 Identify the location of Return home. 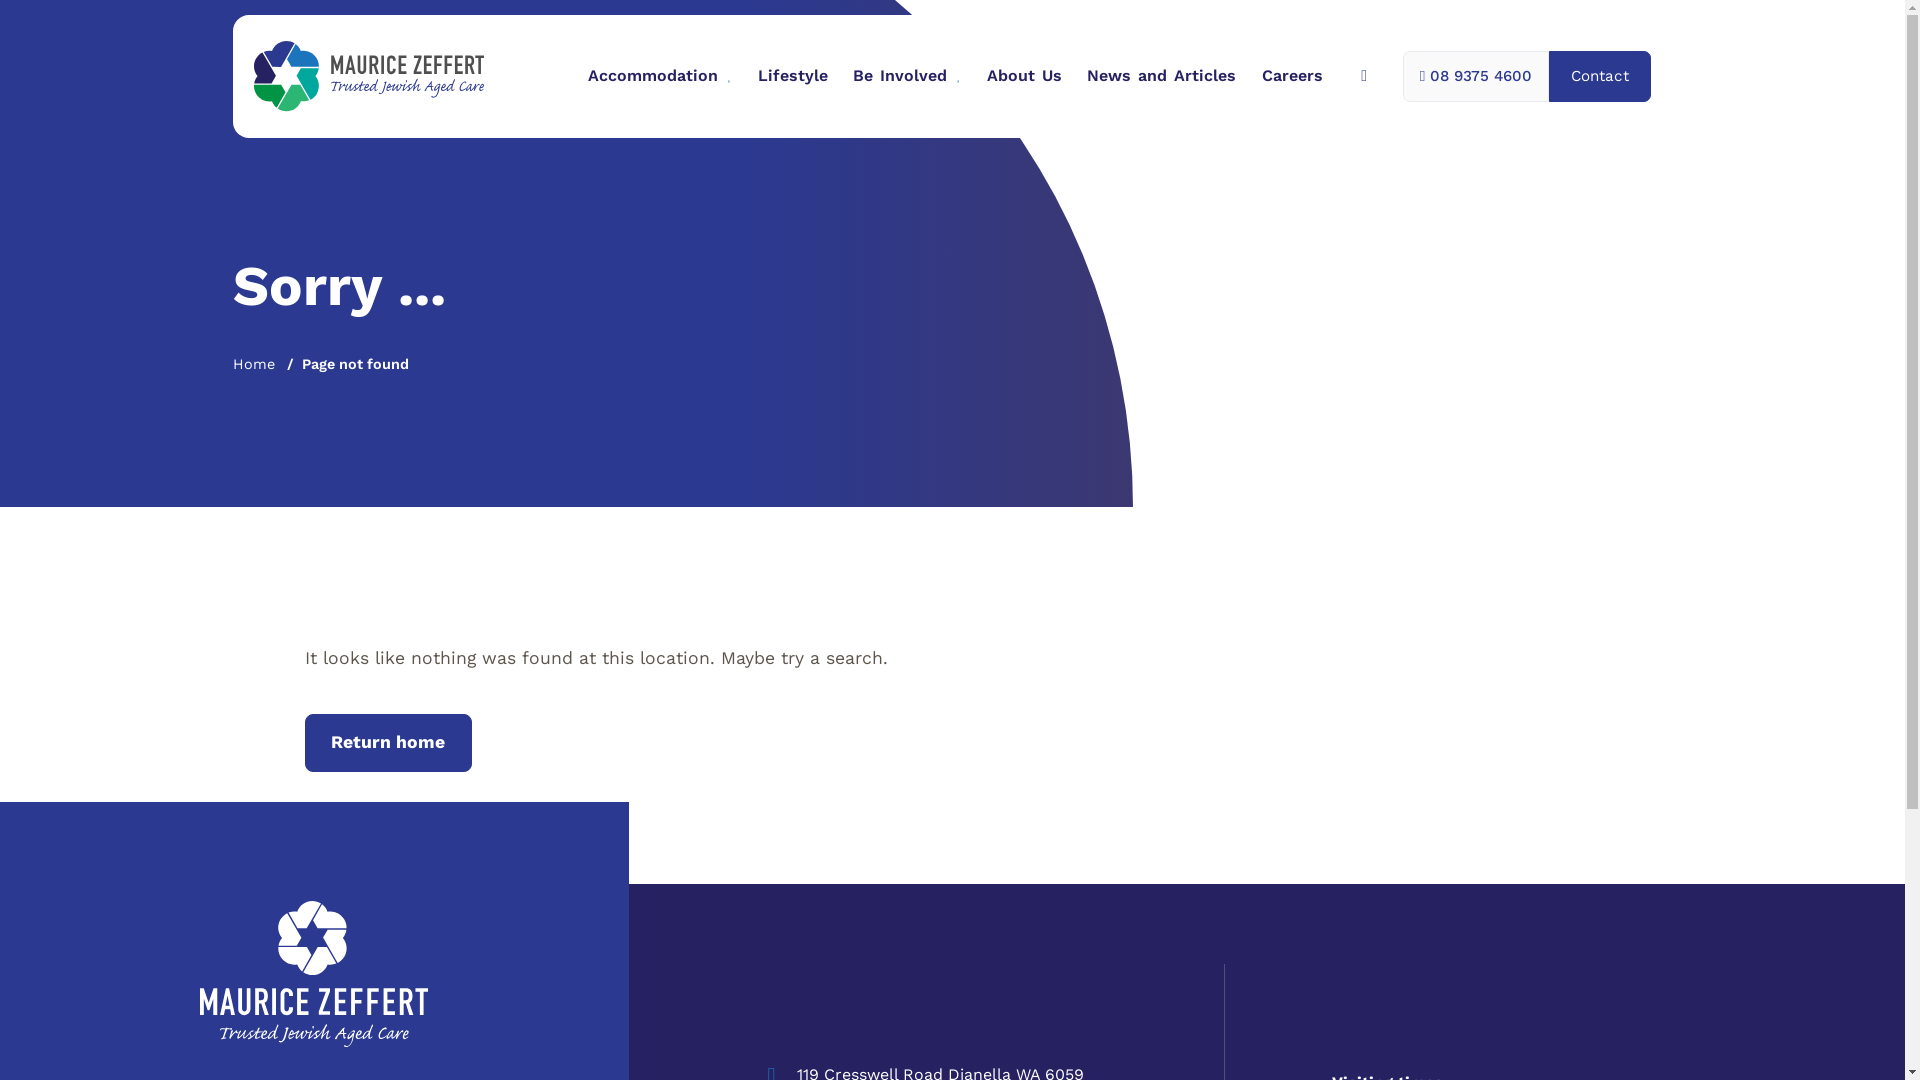
(388, 743).